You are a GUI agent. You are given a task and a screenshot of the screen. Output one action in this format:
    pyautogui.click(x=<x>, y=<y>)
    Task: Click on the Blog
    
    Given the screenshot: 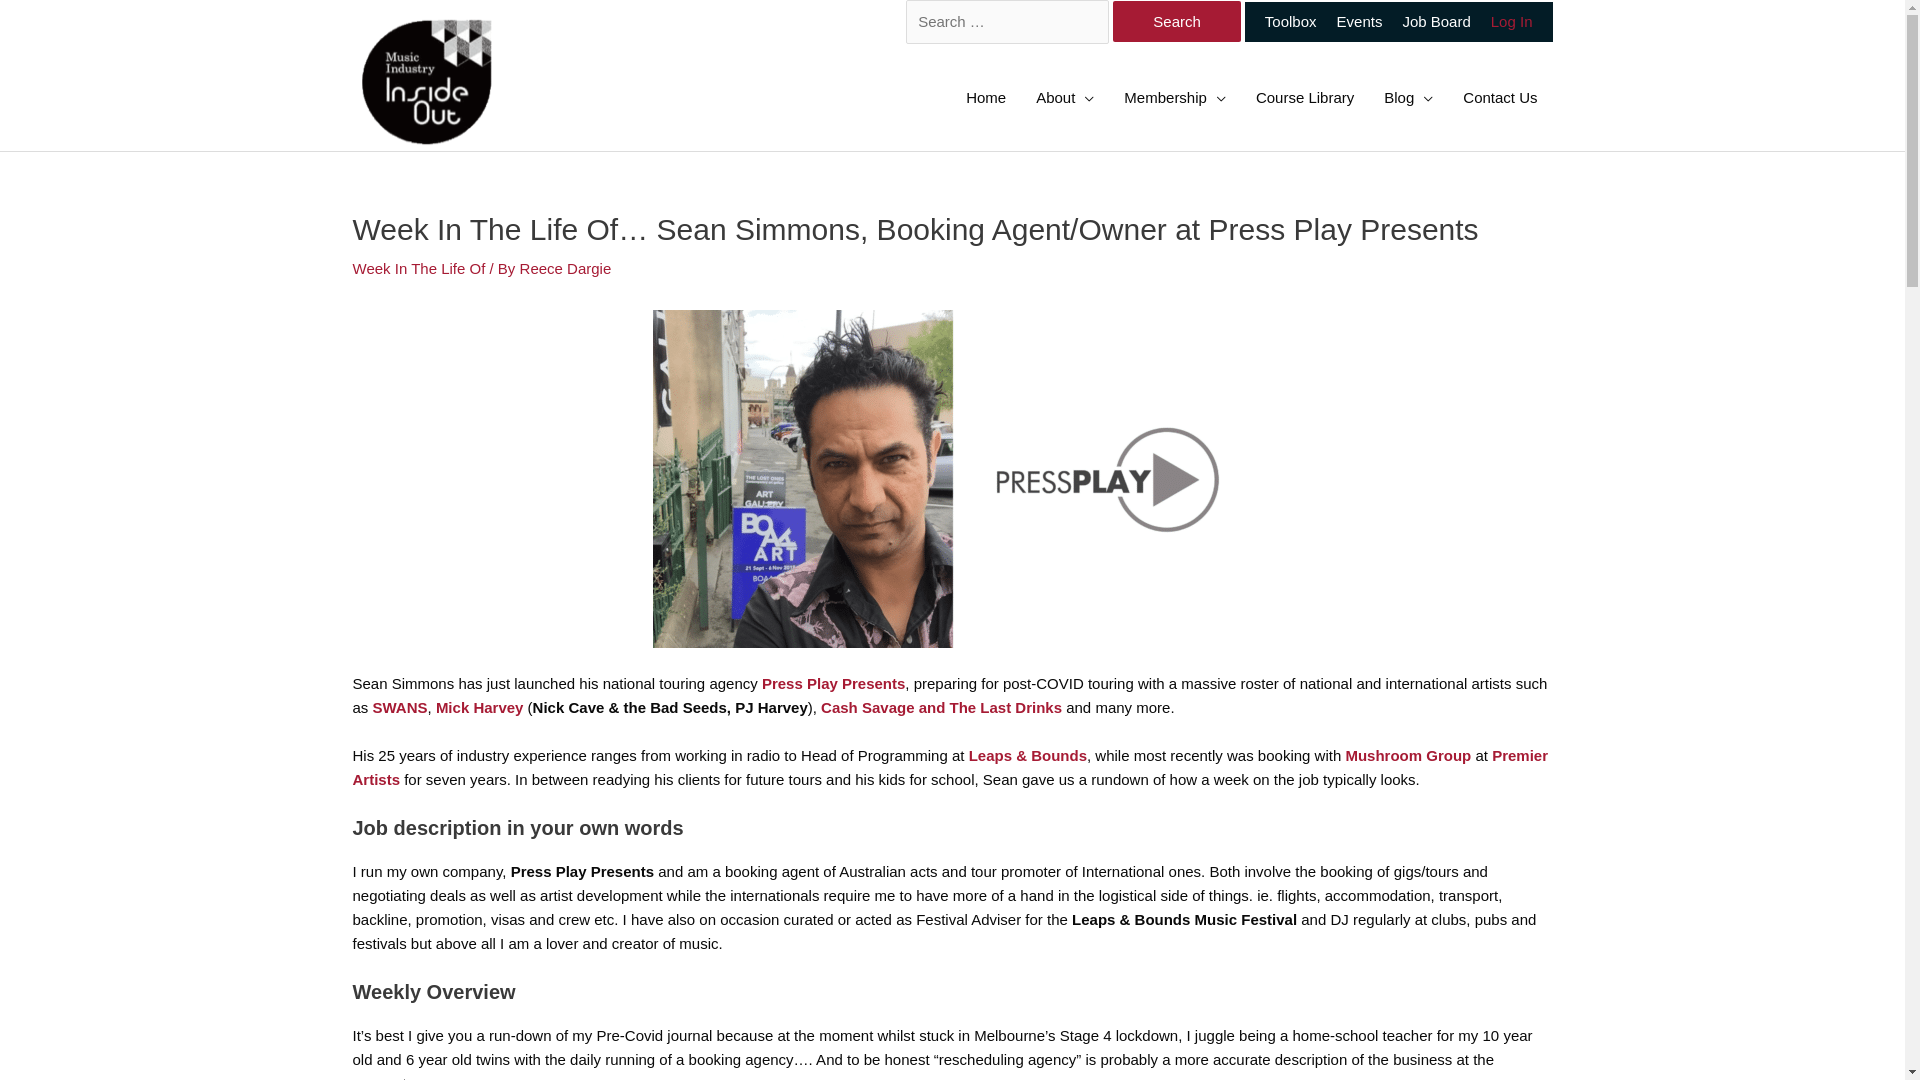 What is the action you would take?
    pyautogui.click(x=1408, y=98)
    